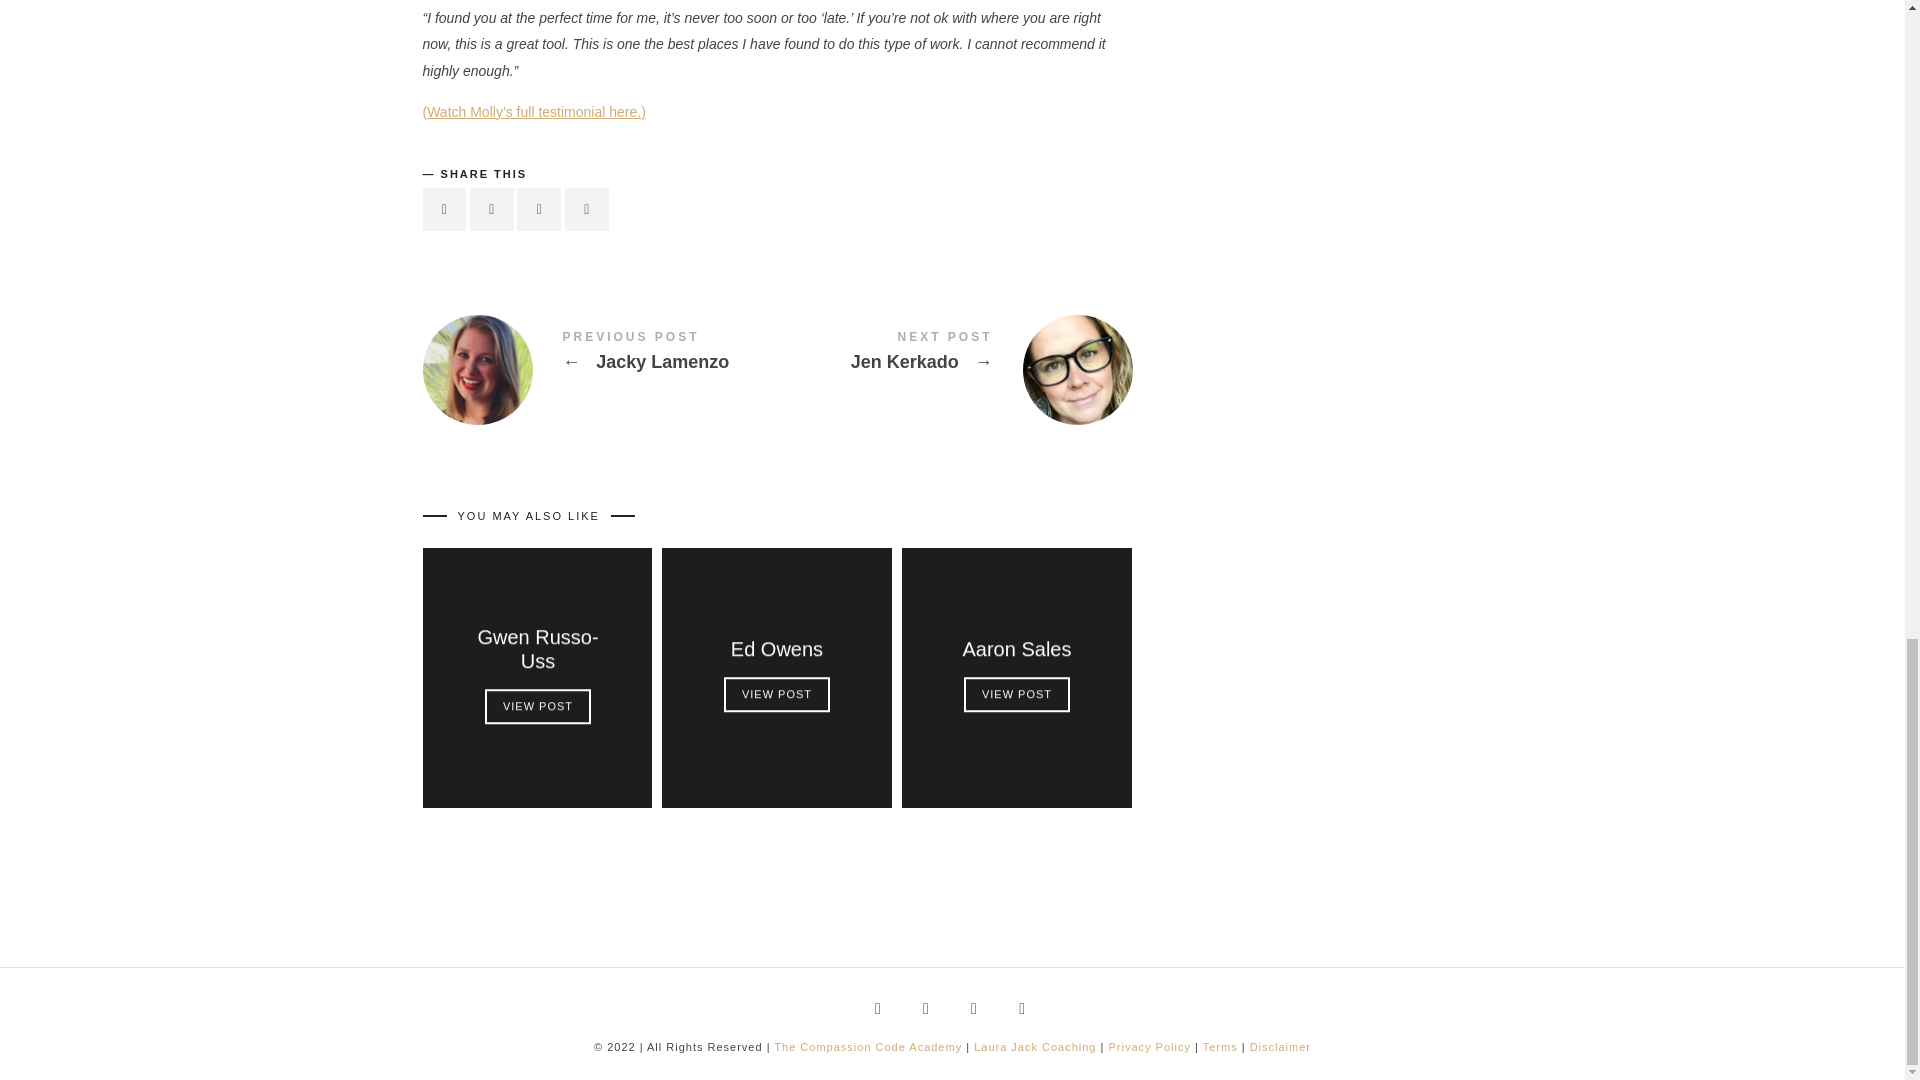 This screenshot has width=1920, height=1080. Describe the element at coordinates (444, 209) in the screenshot. I see `Share this post on Facebook` at that location.